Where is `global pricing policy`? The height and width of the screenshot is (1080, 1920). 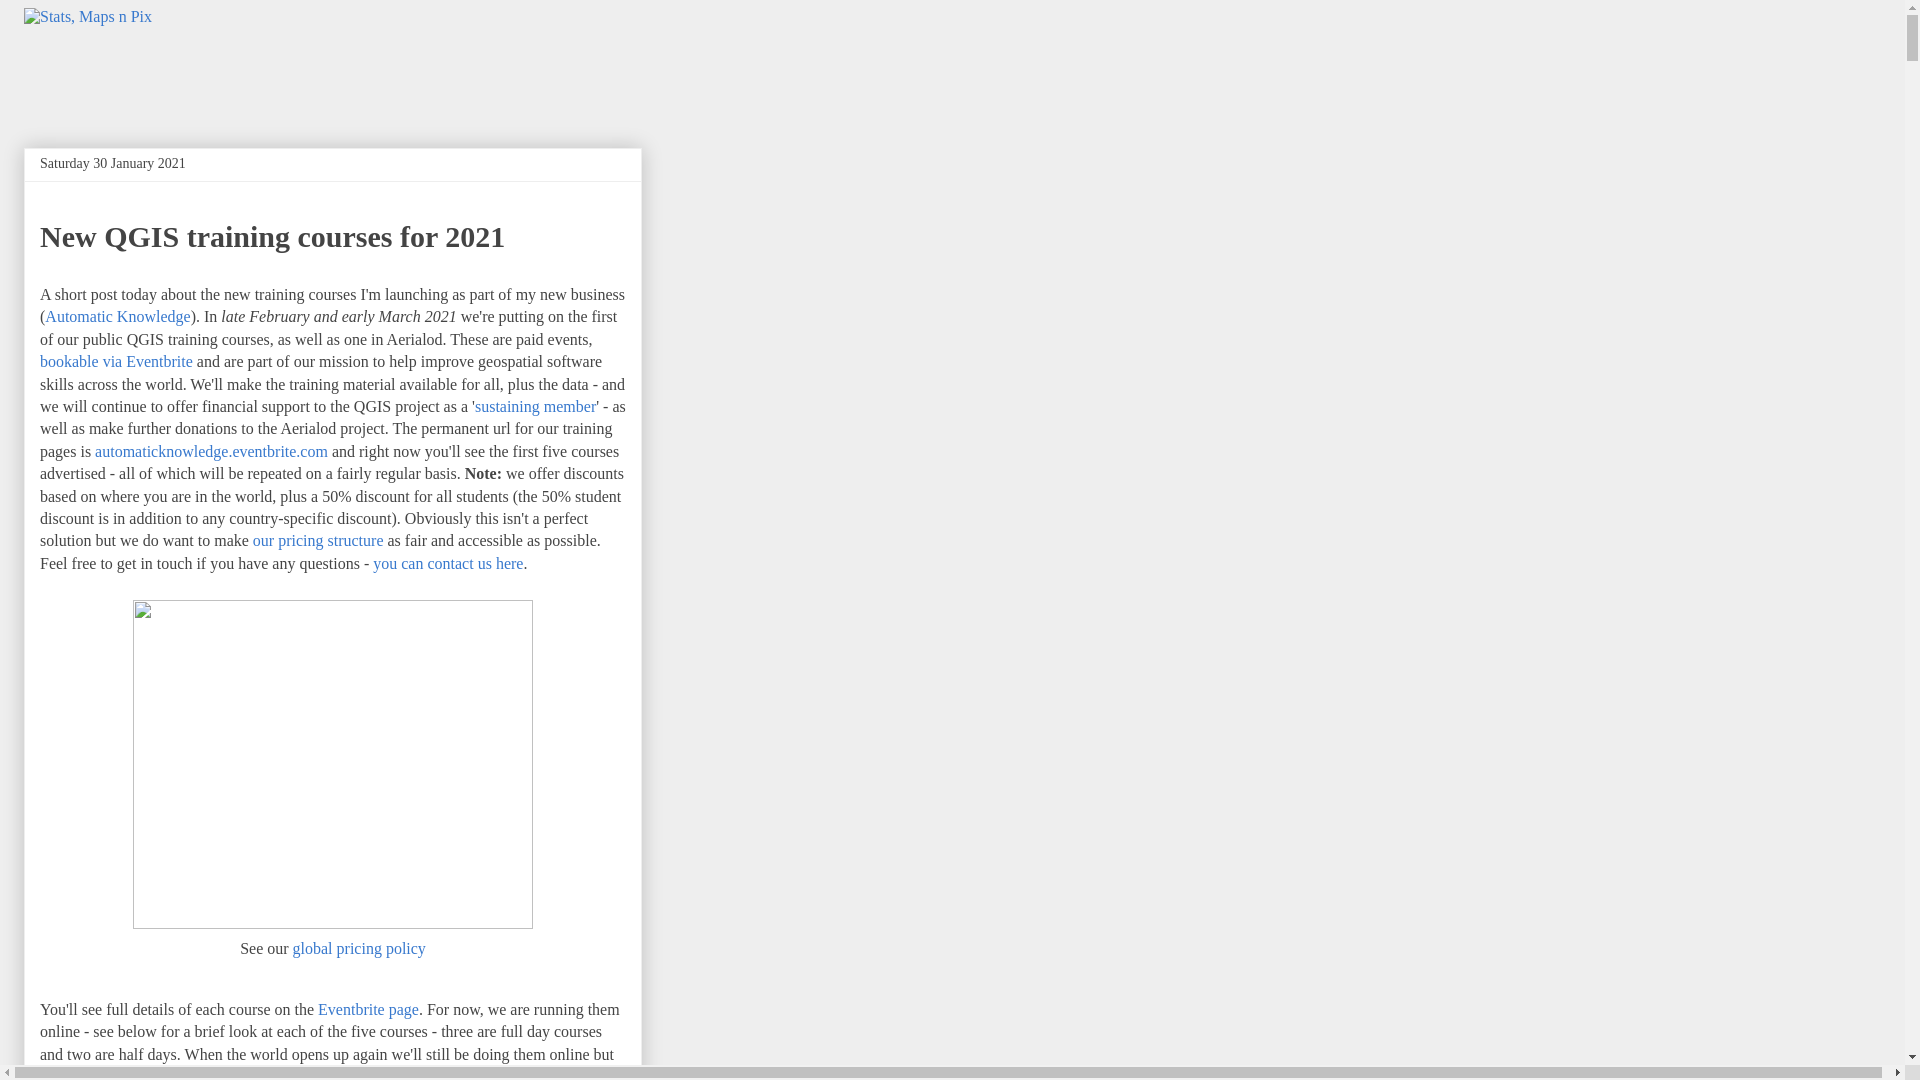
global pricing policy is located at coordinates (360, 948).